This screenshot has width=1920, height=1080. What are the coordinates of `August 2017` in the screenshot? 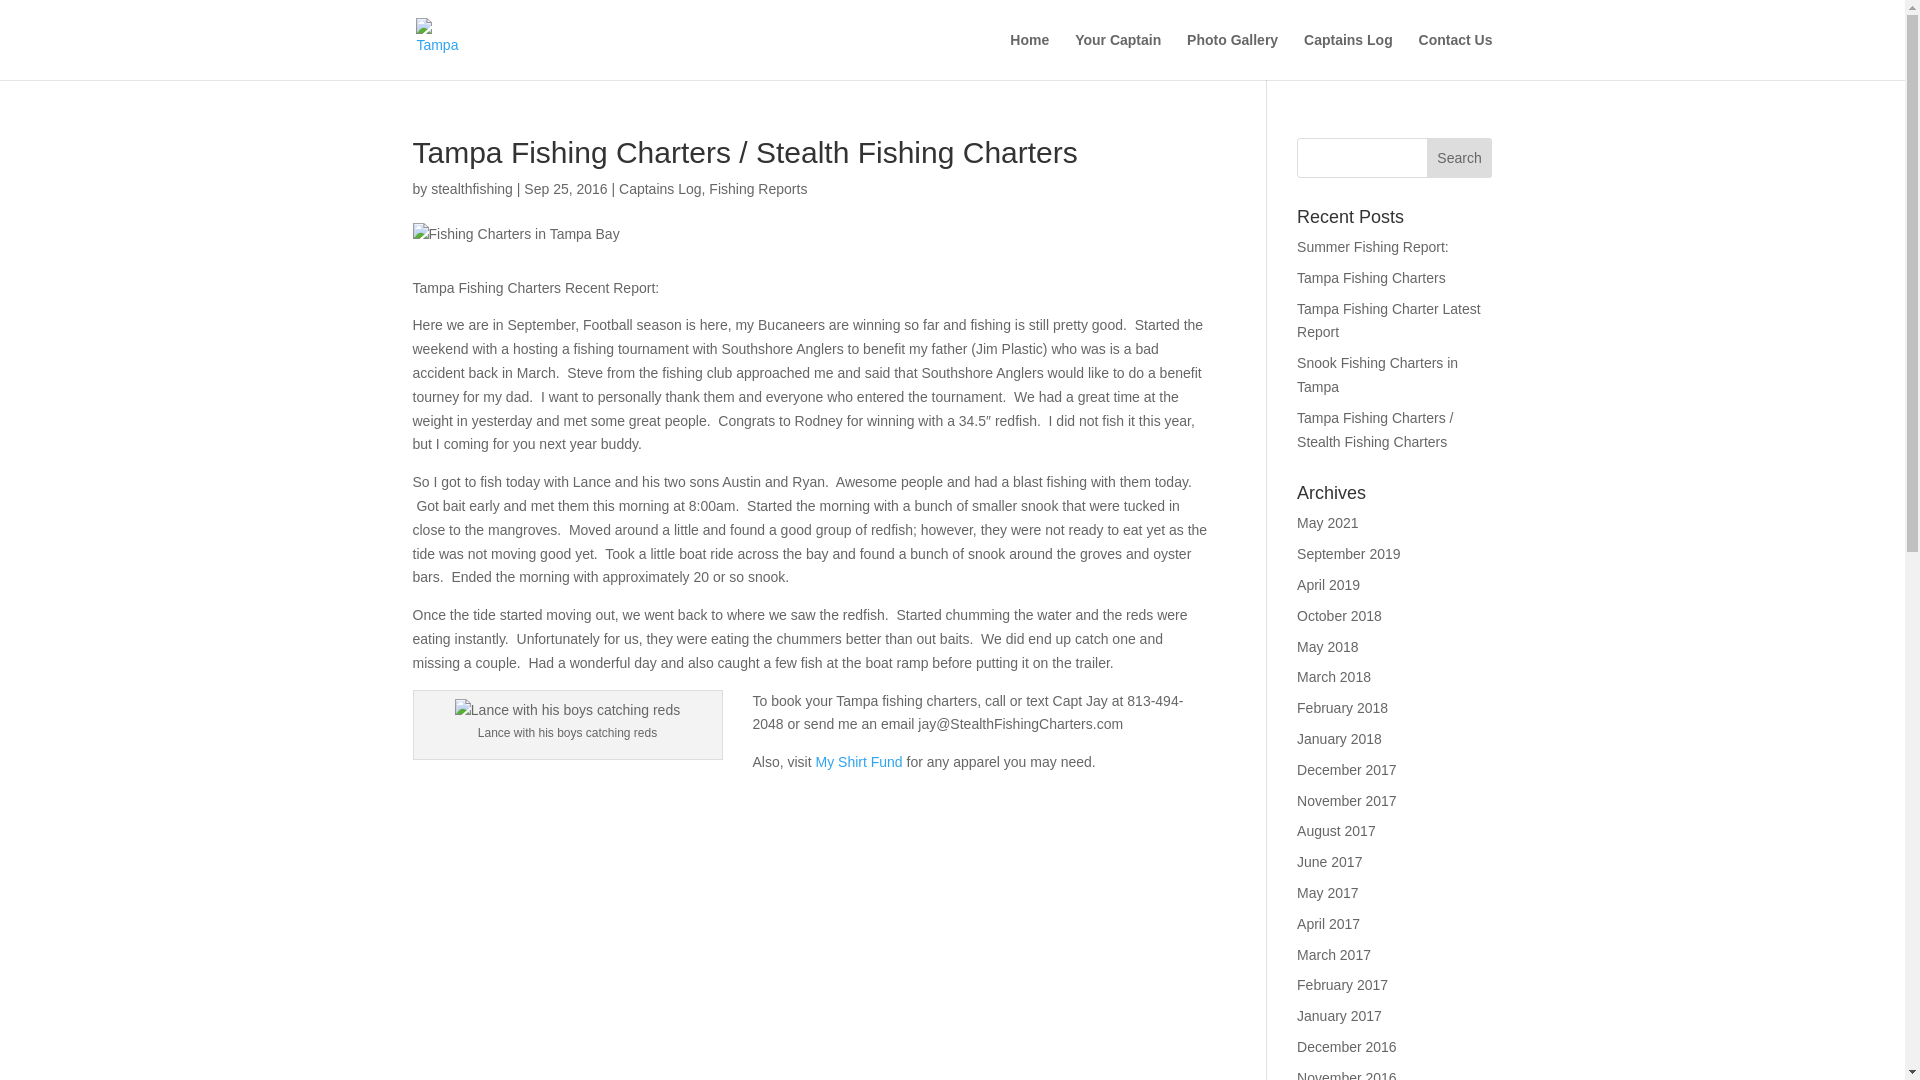 It's located at (1336, 830).